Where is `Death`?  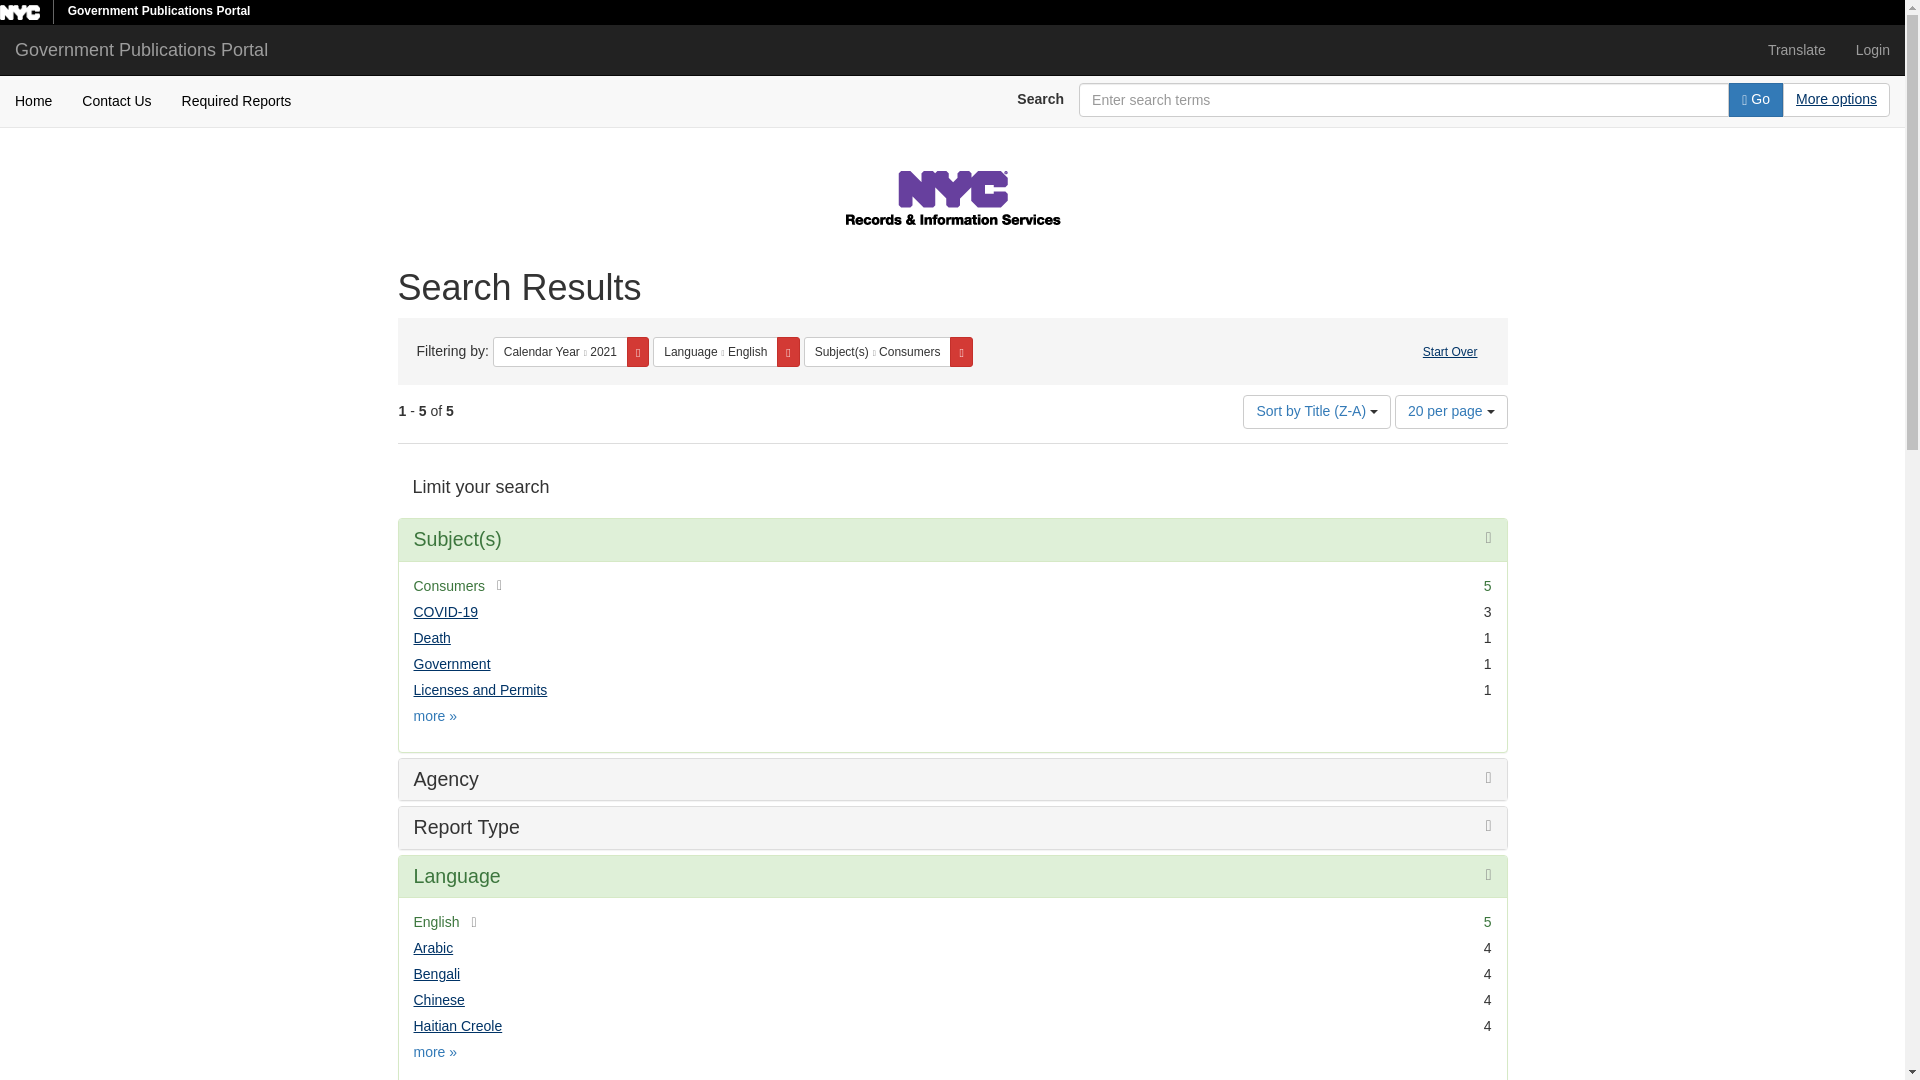 Death is located at coordinates (432, 637).